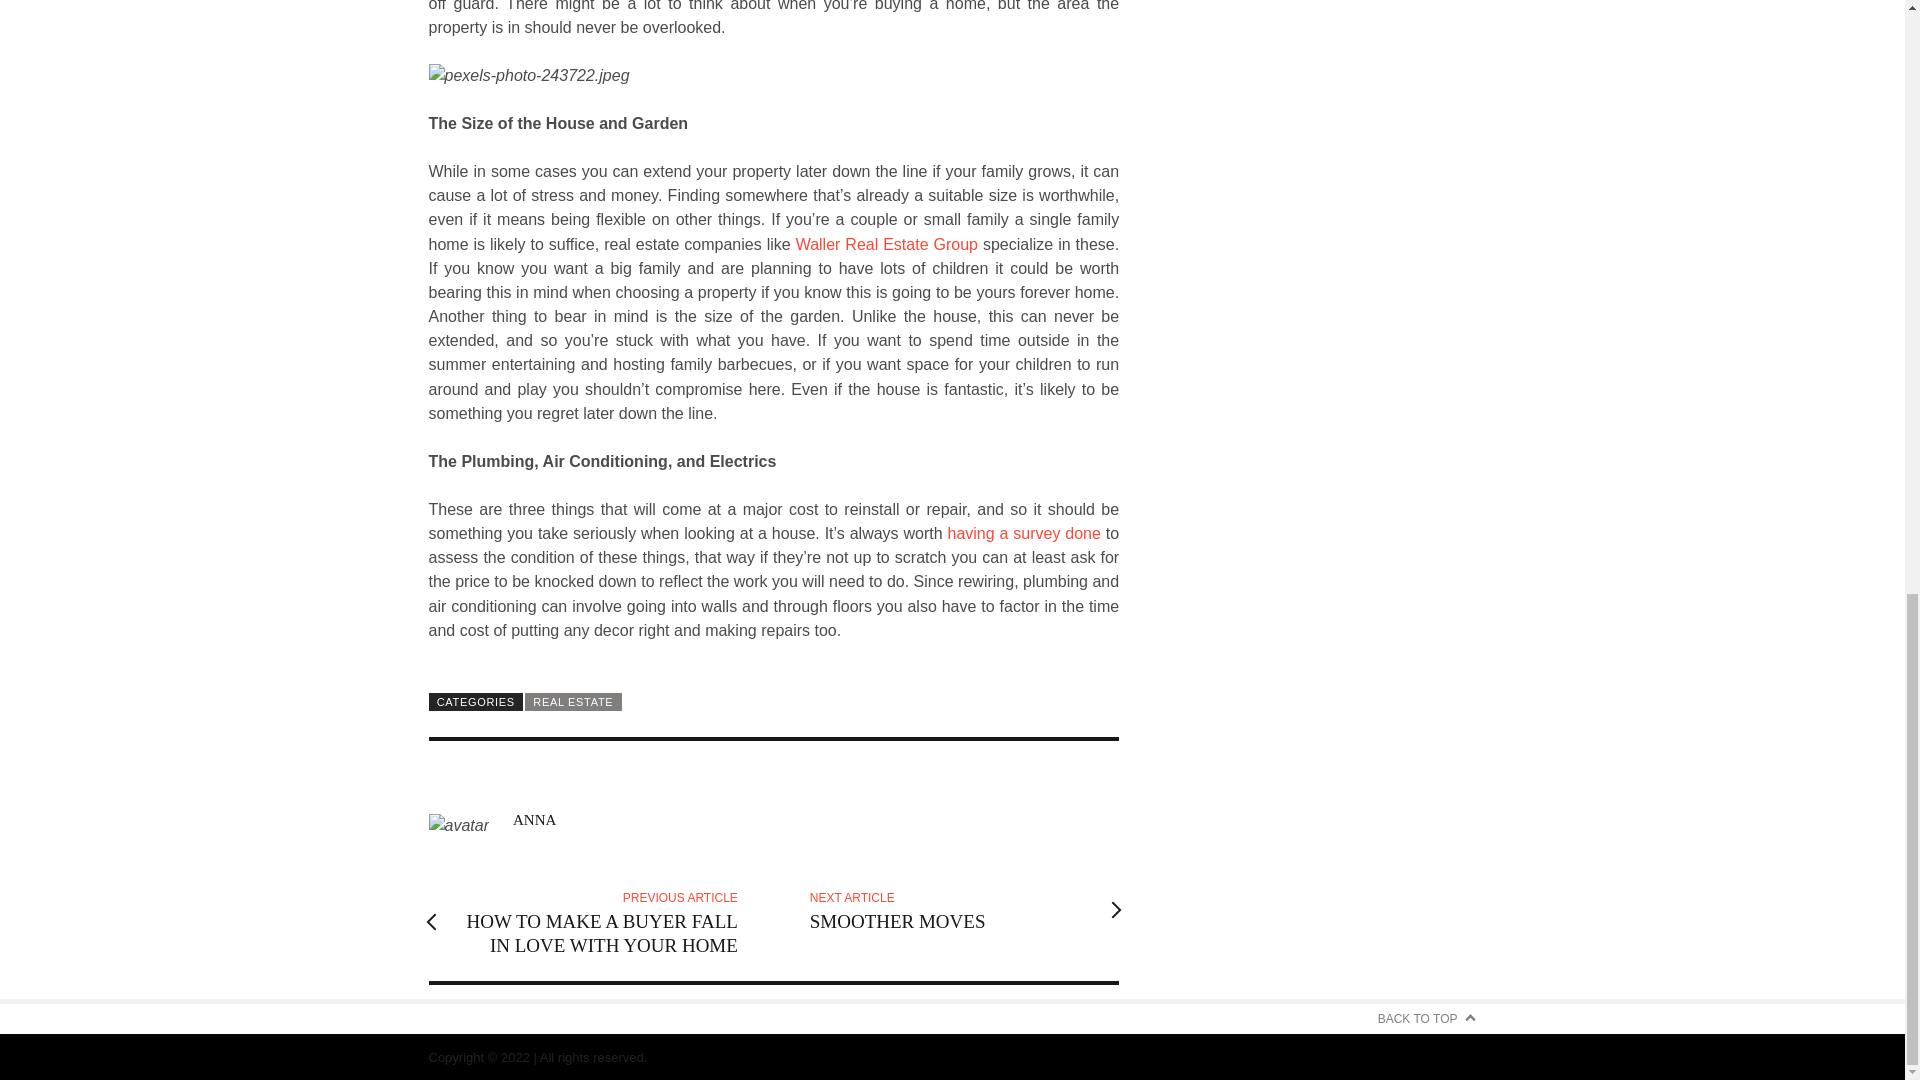 This screenshot has width=1920, height=1080. What do you see at coordinates (534, 820) in the screenshot?
I see `Posts by Anna` at bounding box center [534, 820].